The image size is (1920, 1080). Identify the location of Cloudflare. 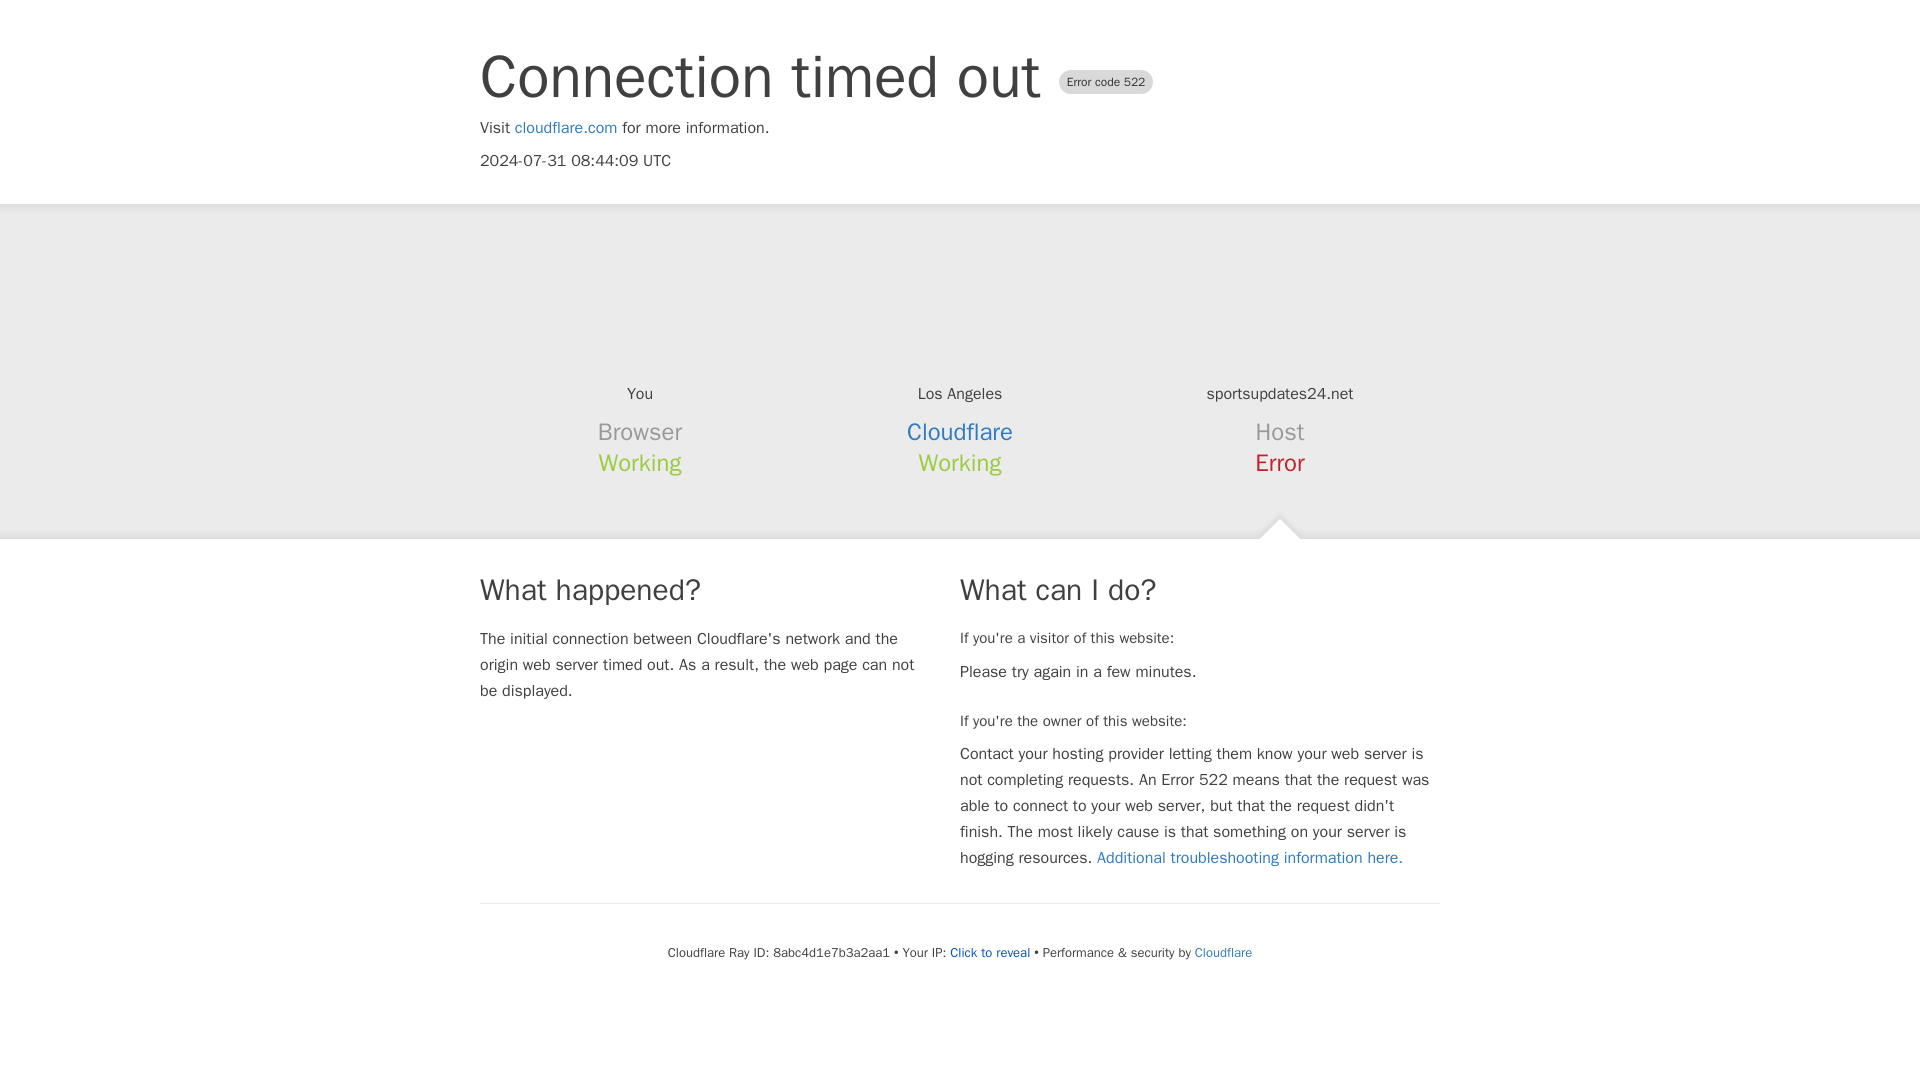
(1222, 952).